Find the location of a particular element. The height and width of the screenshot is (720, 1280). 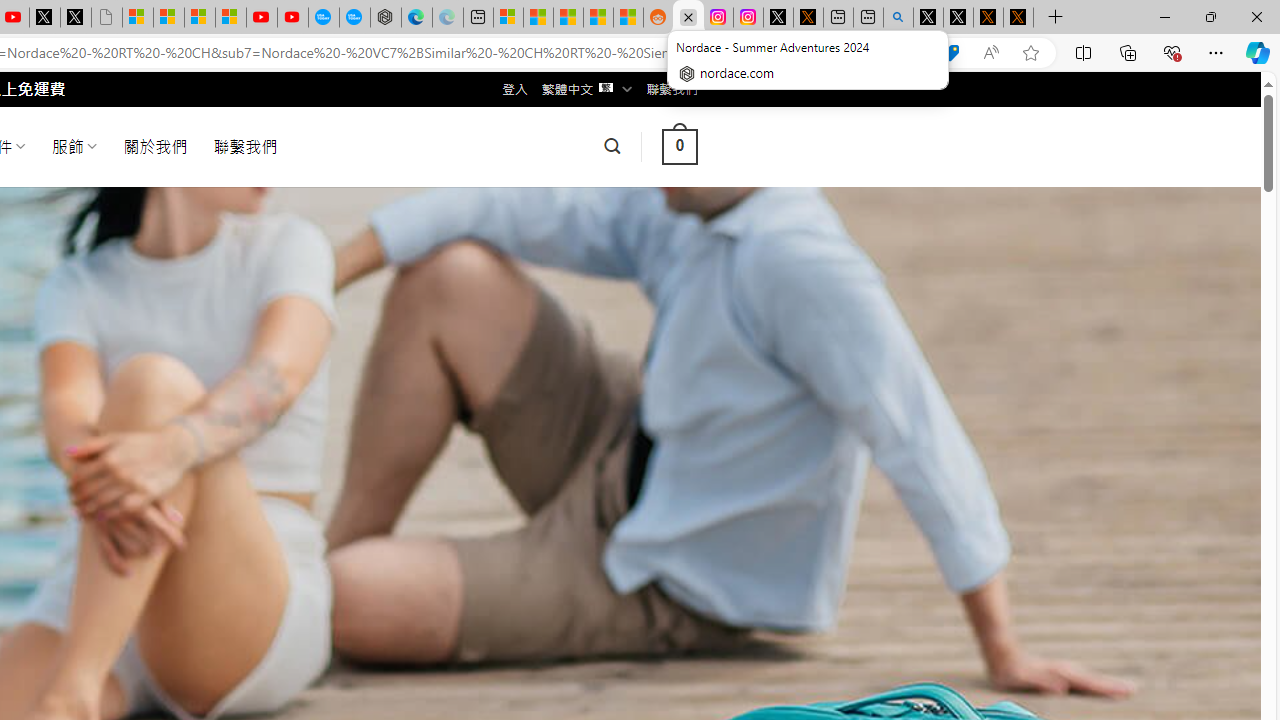

Browser essentials is located at coordinates (1172, 52).